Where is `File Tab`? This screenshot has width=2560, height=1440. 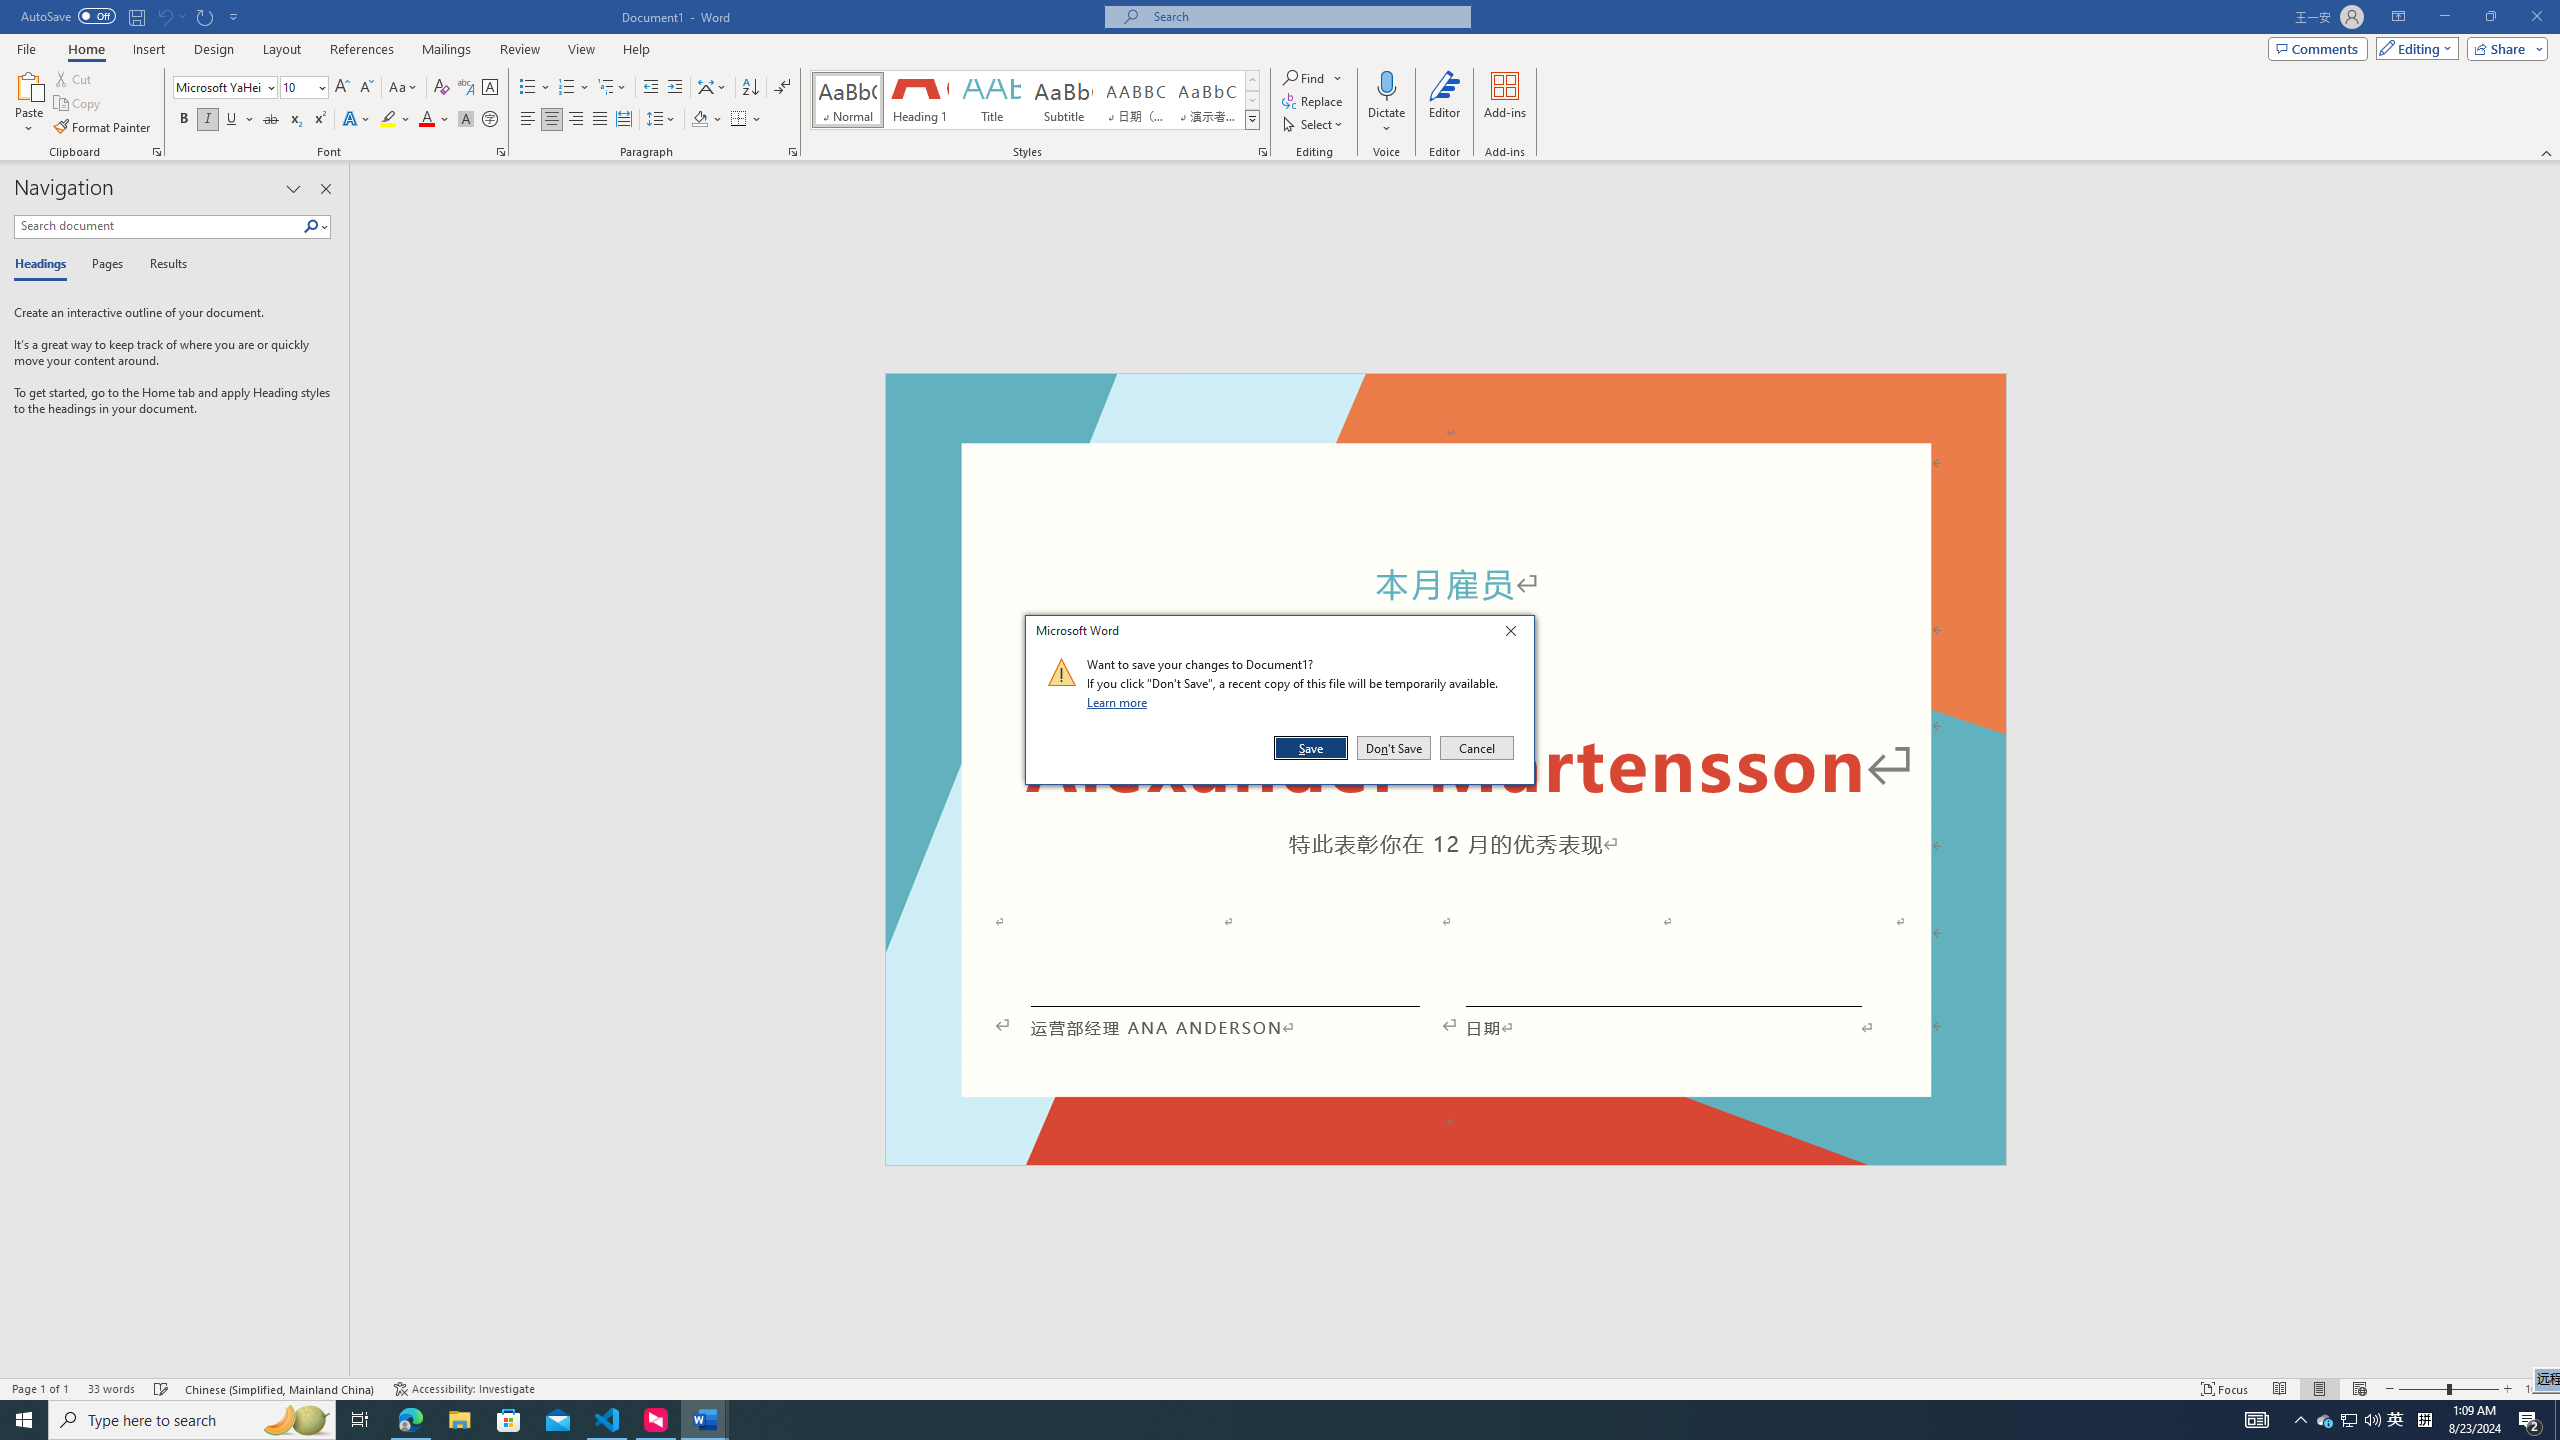
File Tab is located at coordinates (26, 48).